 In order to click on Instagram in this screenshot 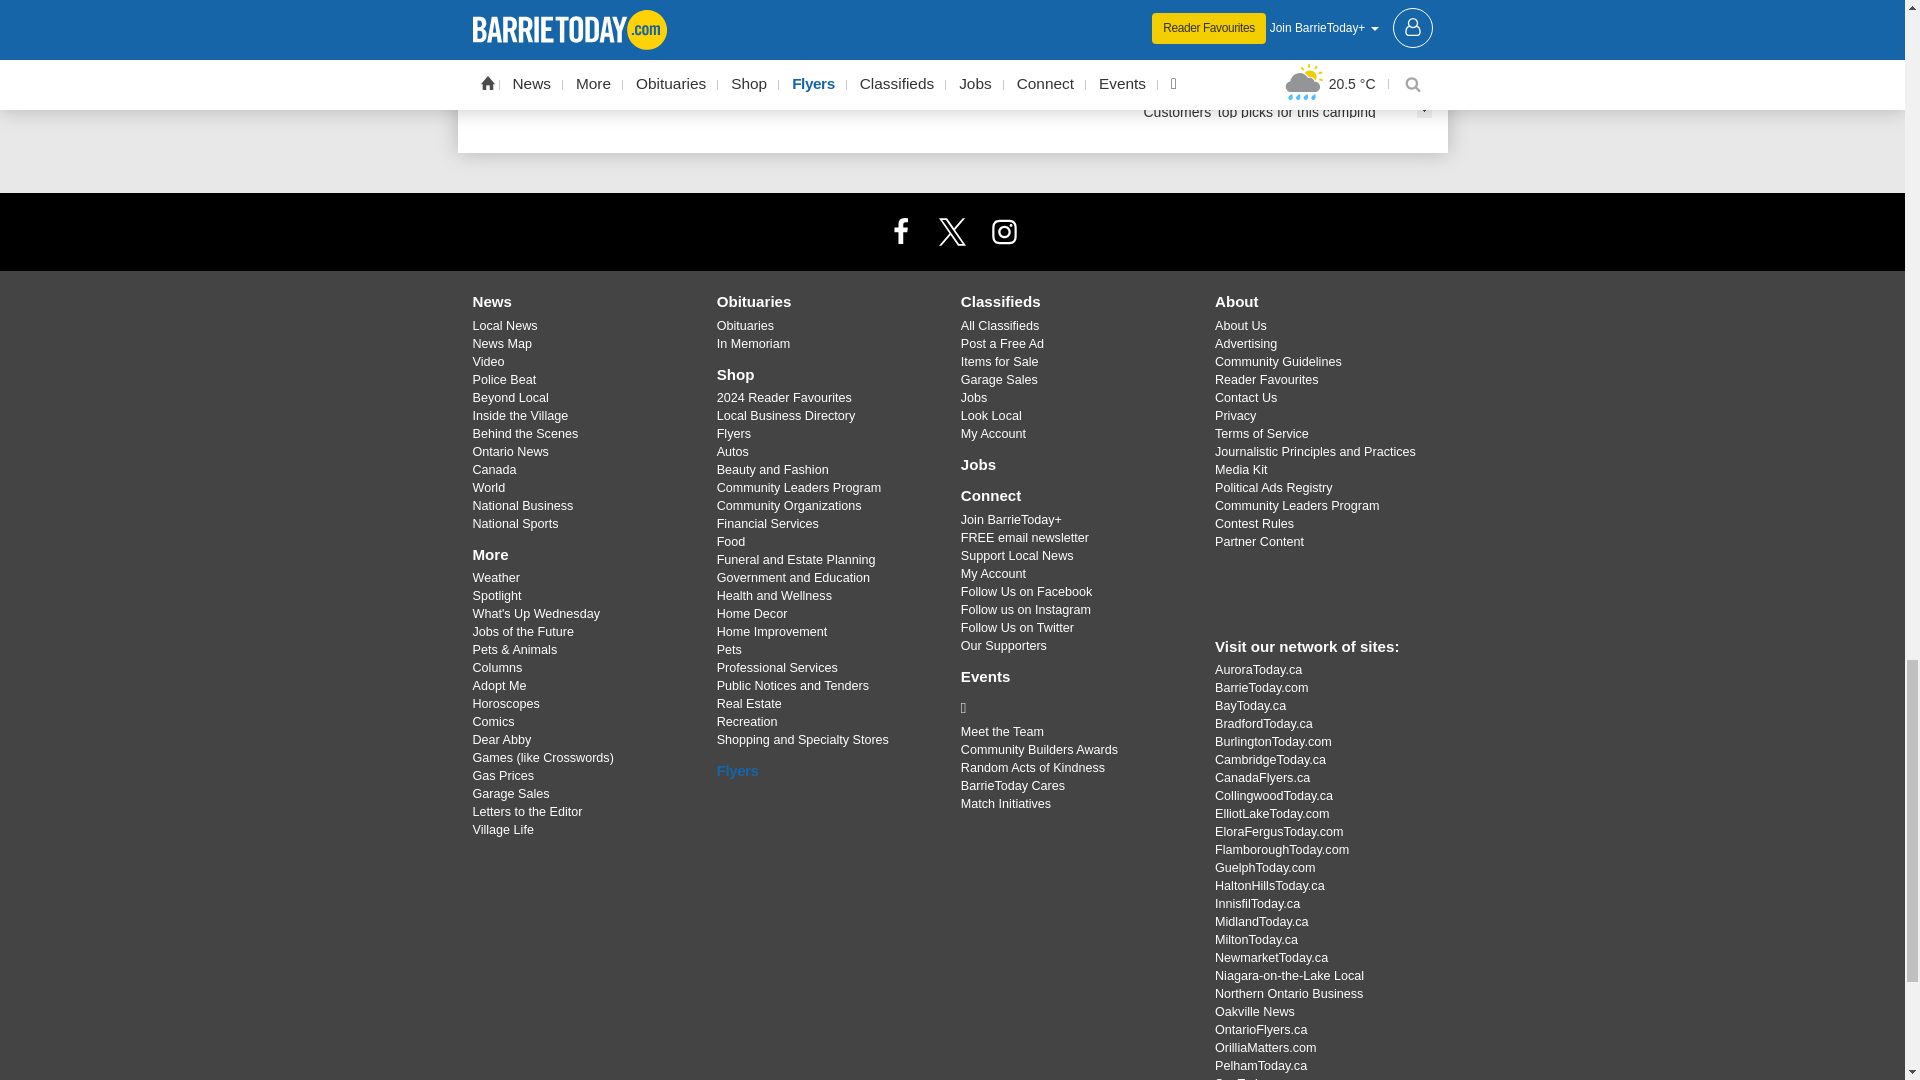, I will do `click(1003, 230)`.